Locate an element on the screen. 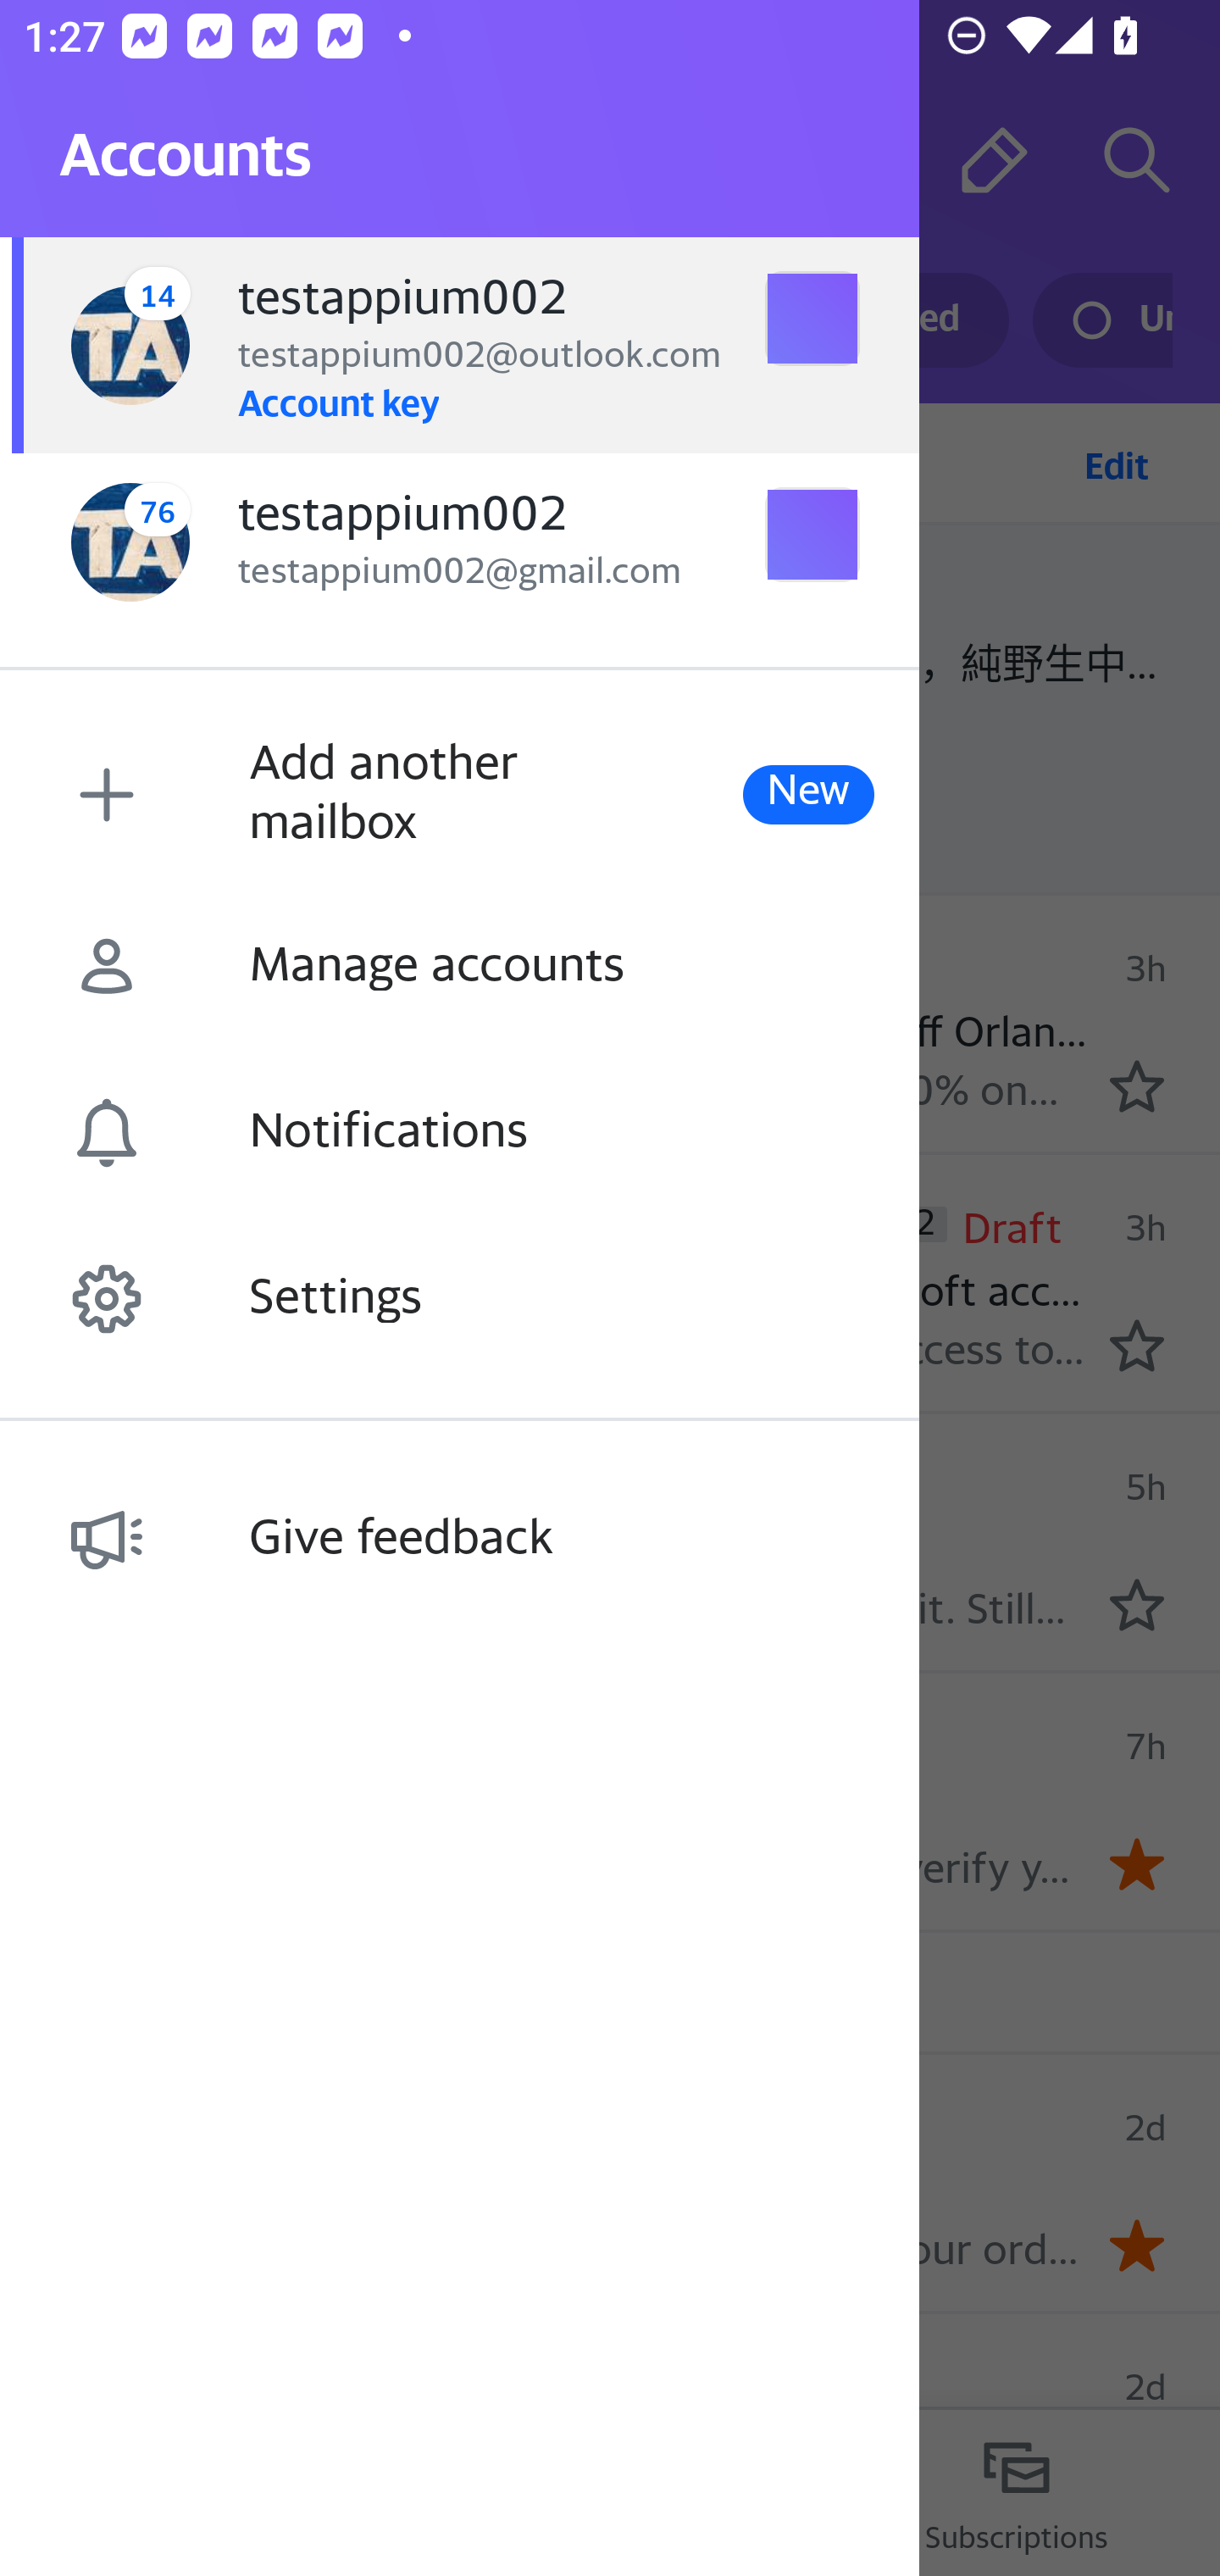 This screenshot has height=2576, width=1220. Notifications is located at coordinates (459, 1133).